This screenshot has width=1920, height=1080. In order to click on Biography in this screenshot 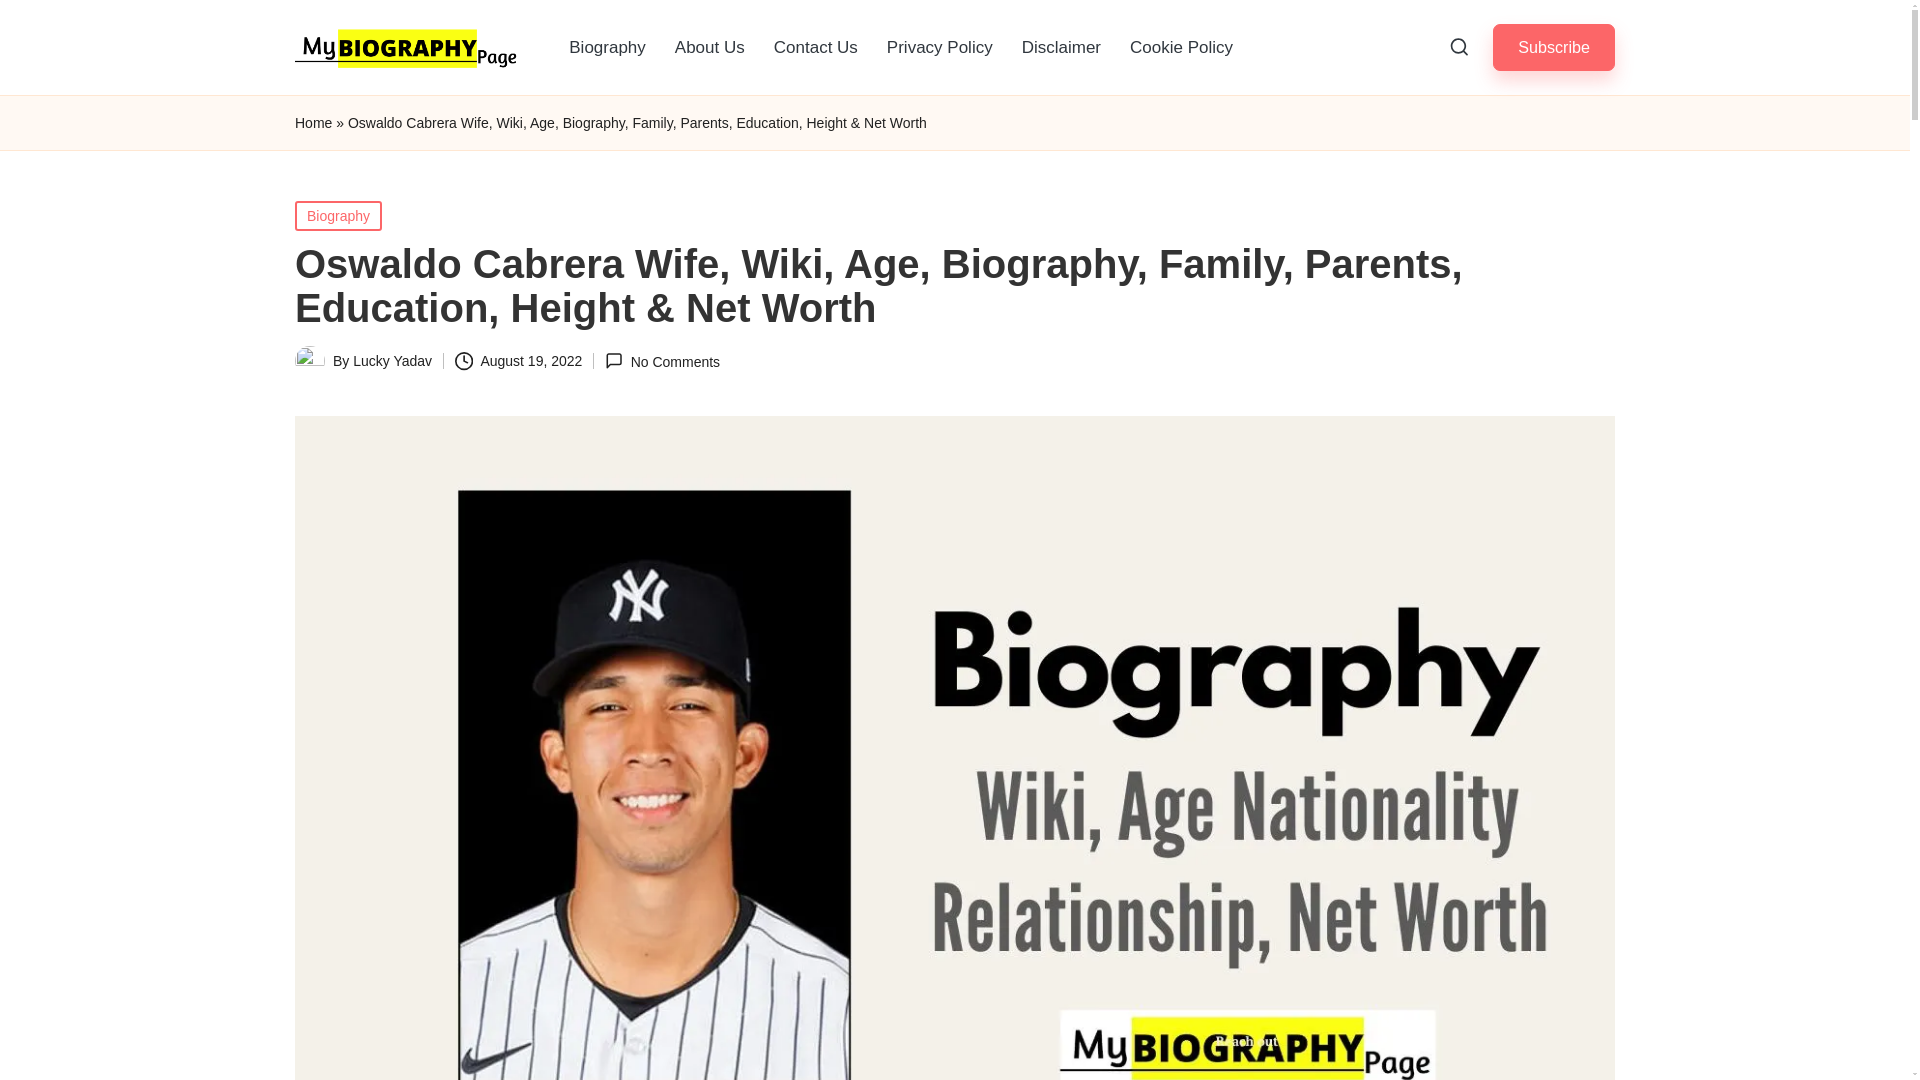, I will do `click(607, 48)`.